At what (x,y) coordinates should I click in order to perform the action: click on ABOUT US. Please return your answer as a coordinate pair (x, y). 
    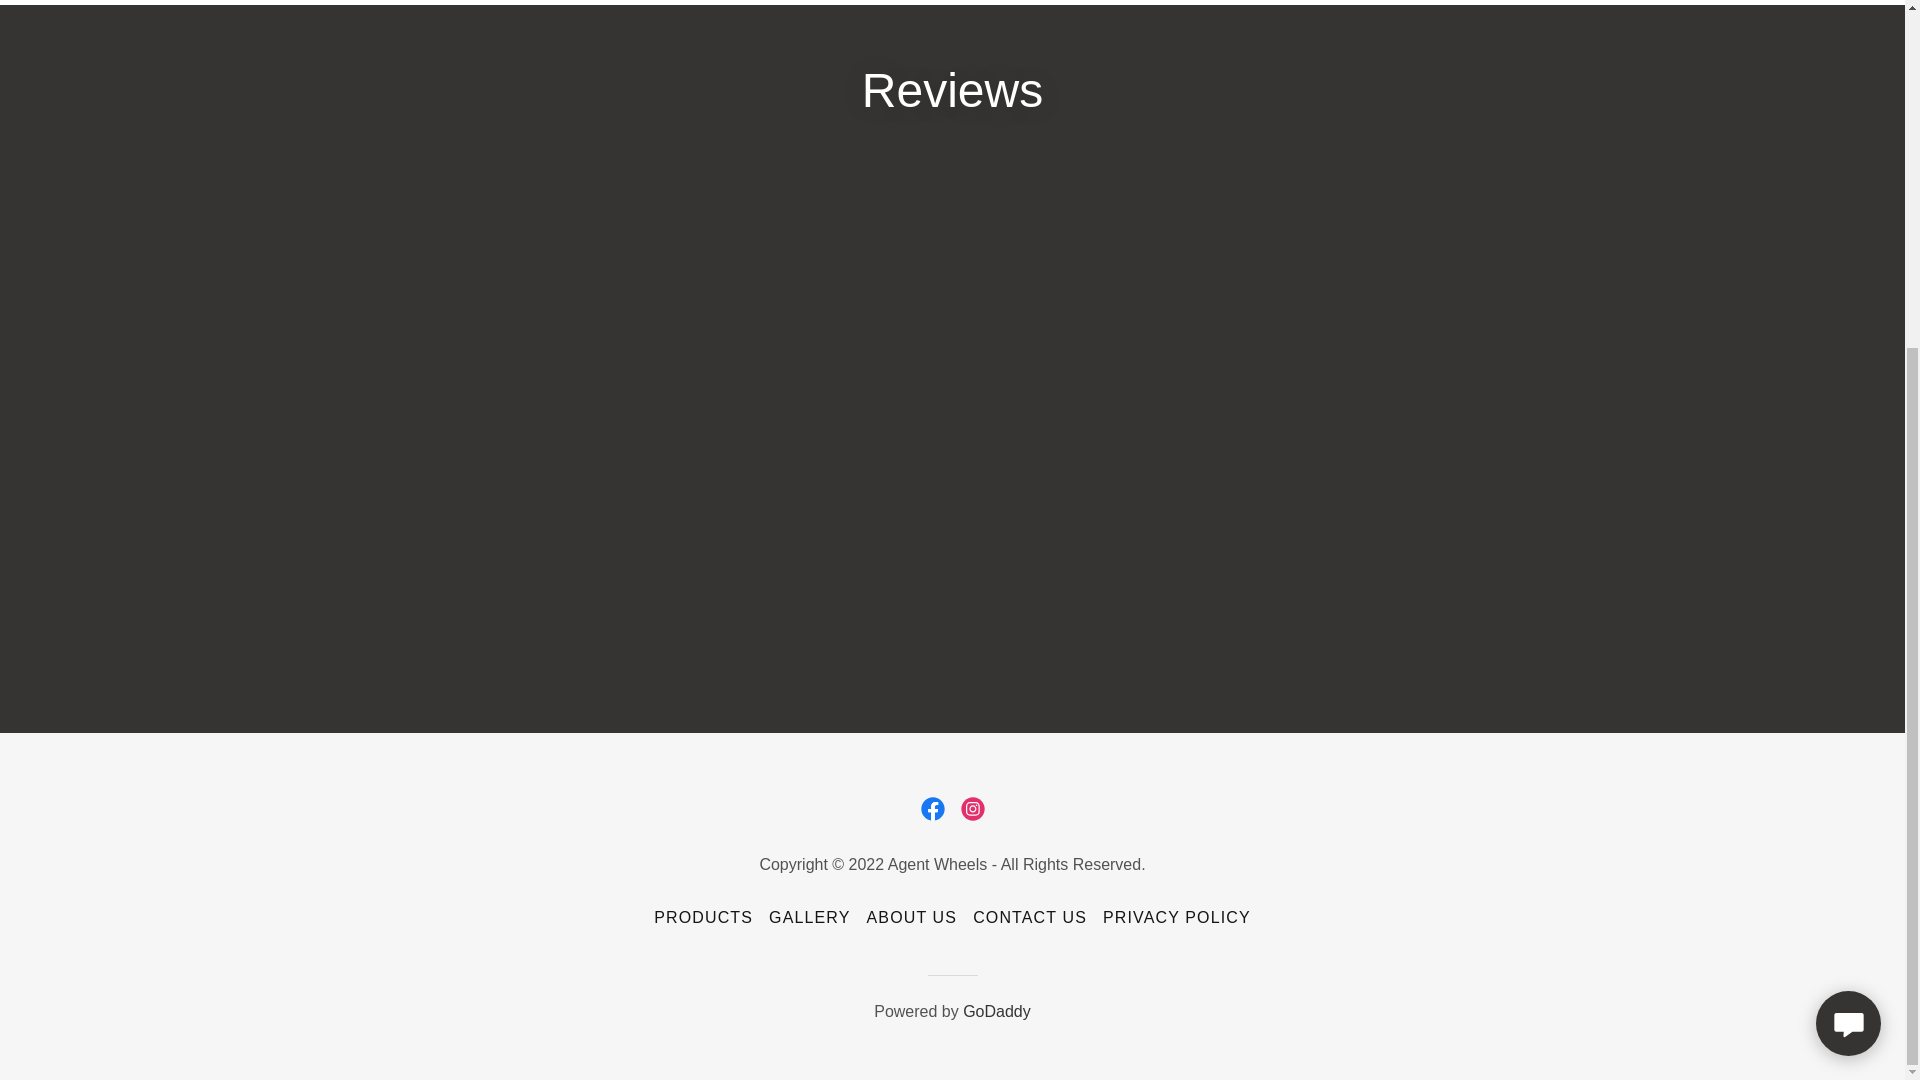
    Looking at the image, I should click on (912, 918).